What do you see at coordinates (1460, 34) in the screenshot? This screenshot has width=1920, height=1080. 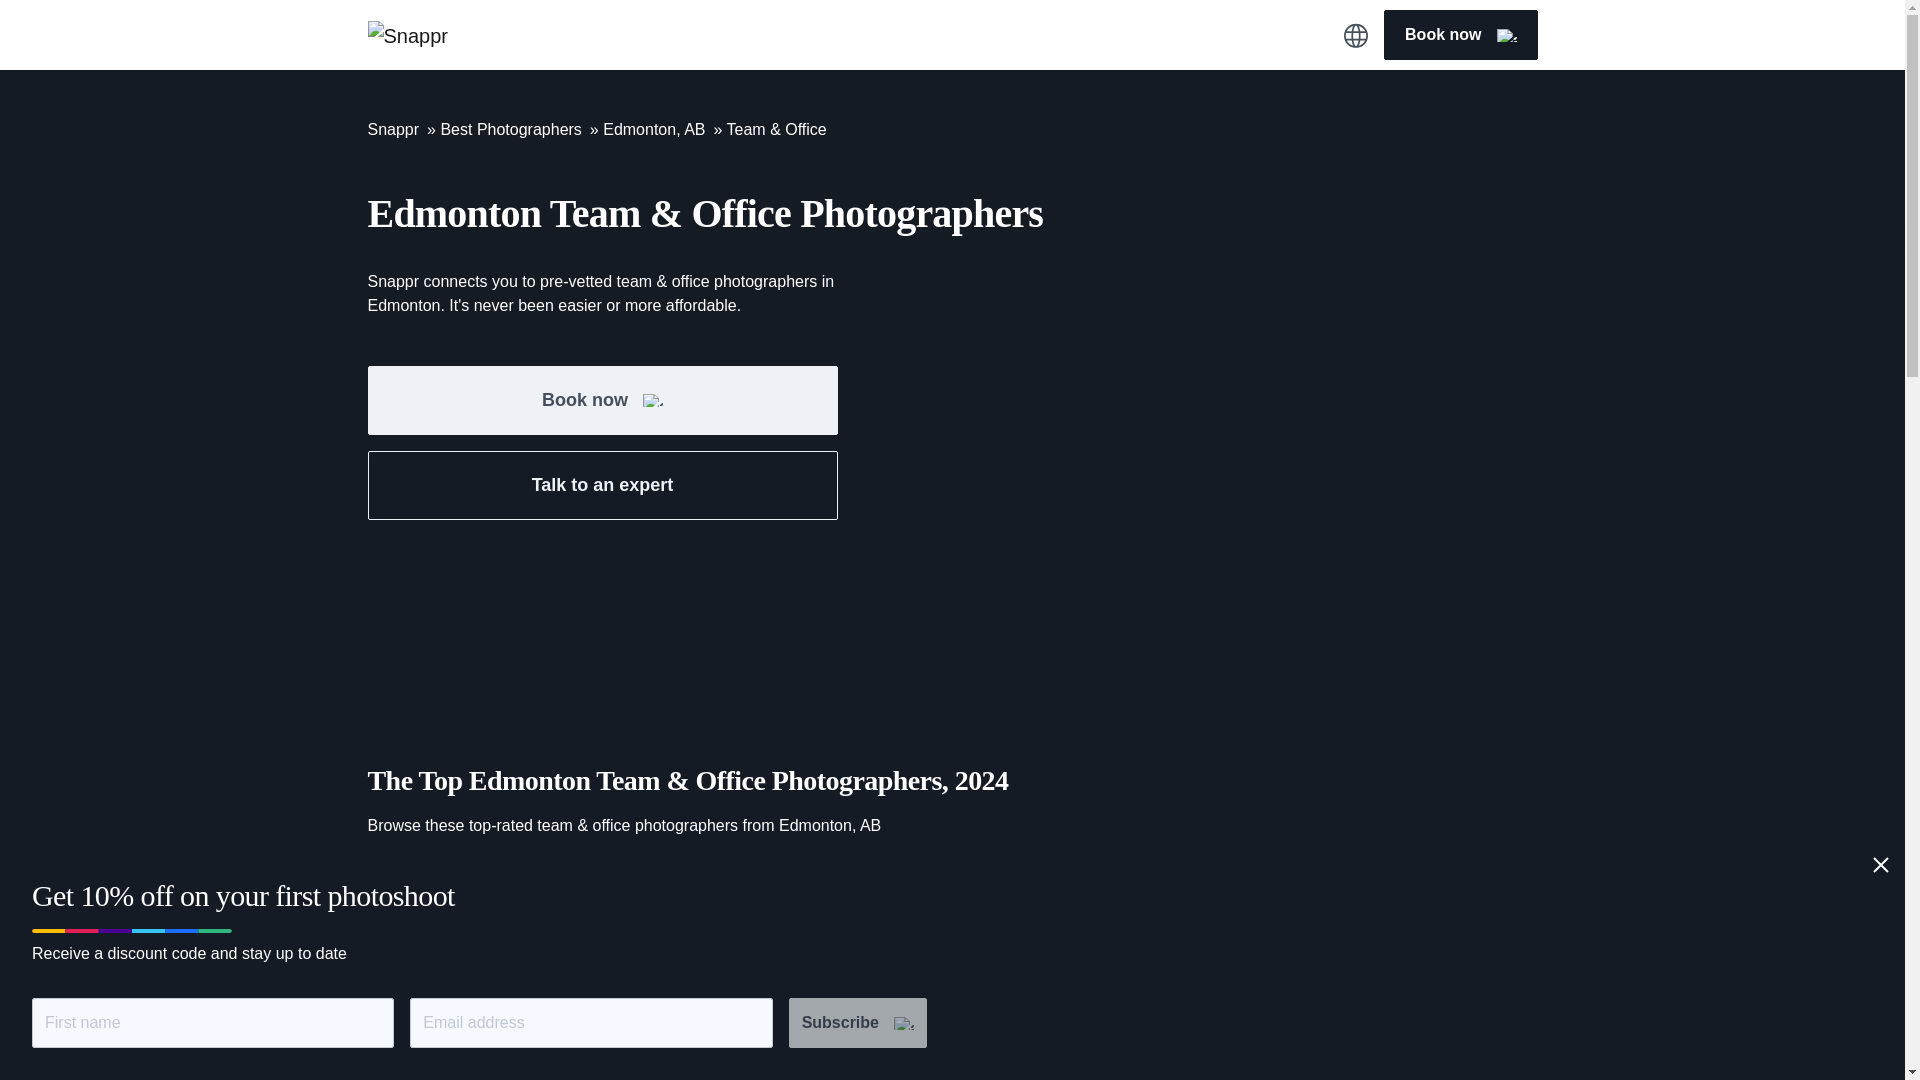 I see `Book now` at bounding box center [1460, 34].